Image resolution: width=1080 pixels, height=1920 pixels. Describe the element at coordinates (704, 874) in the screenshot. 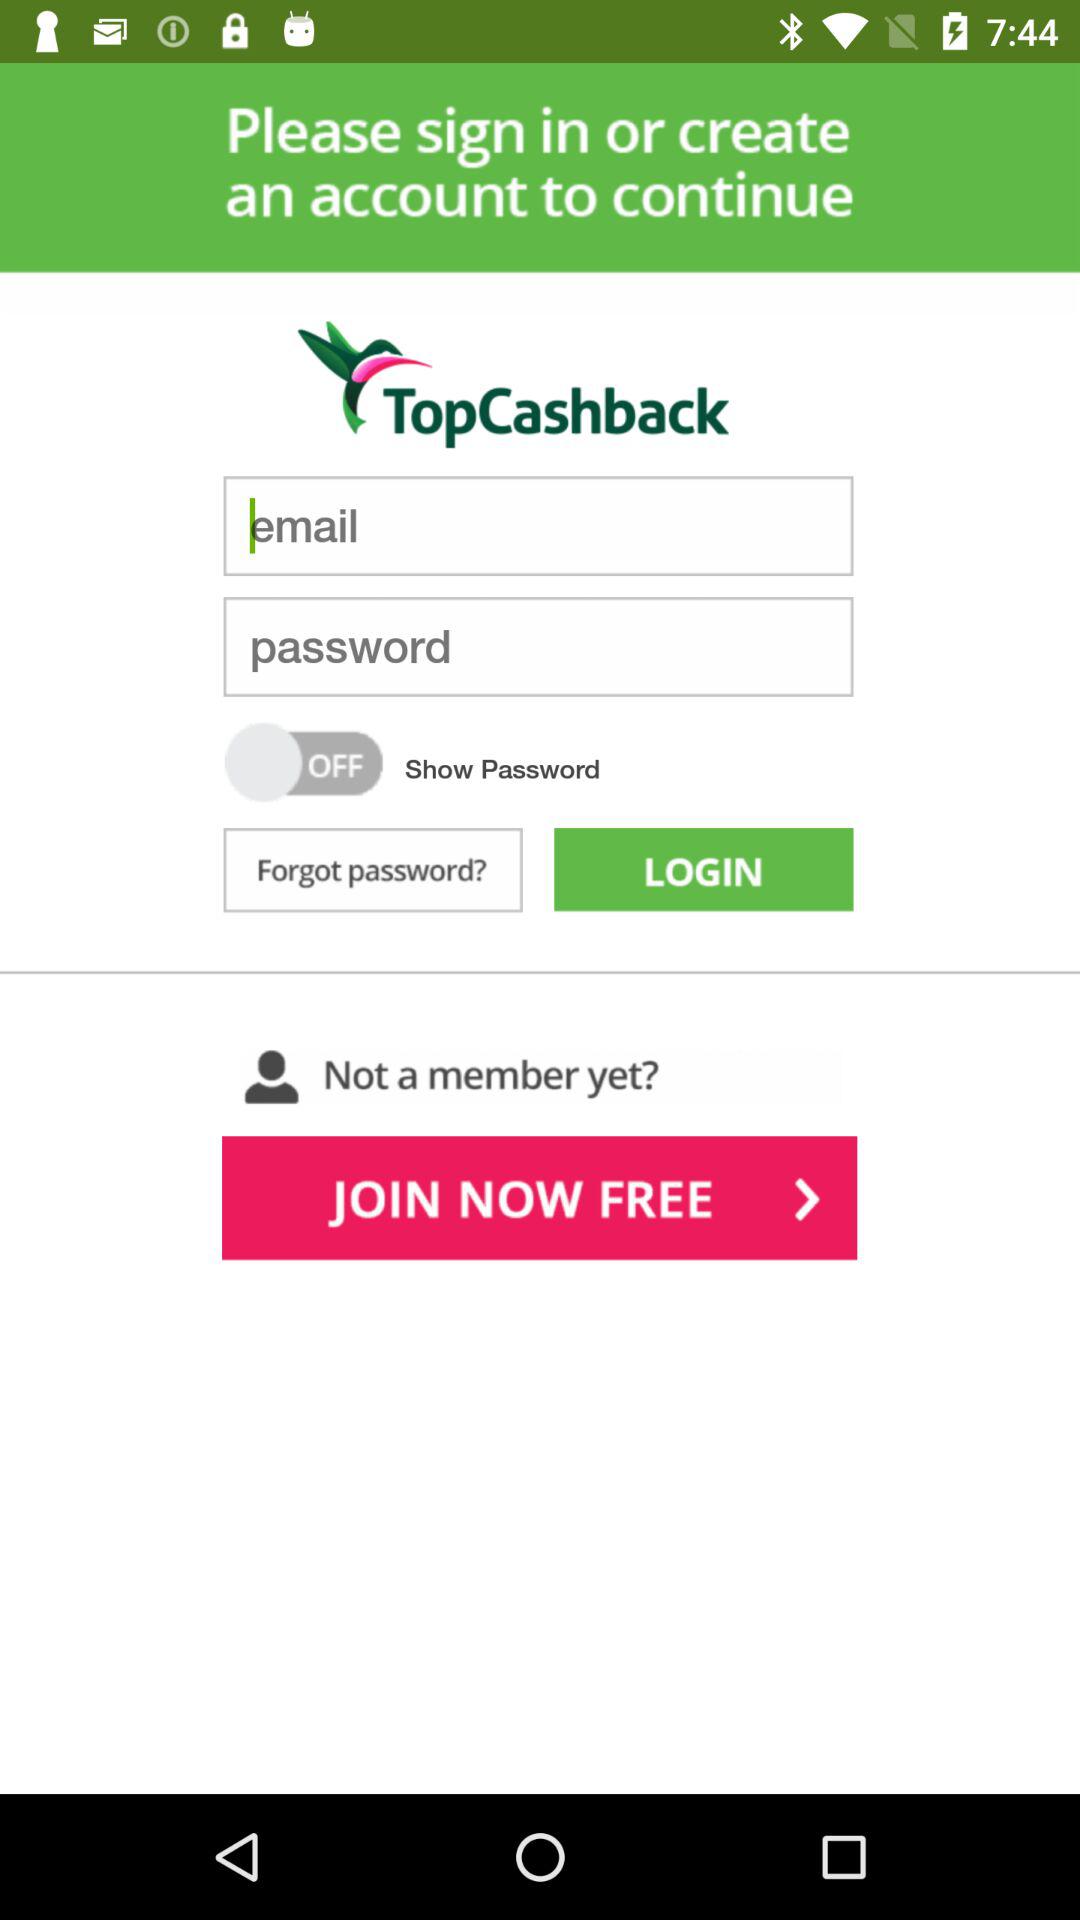

I see `logs the user in` at that location.